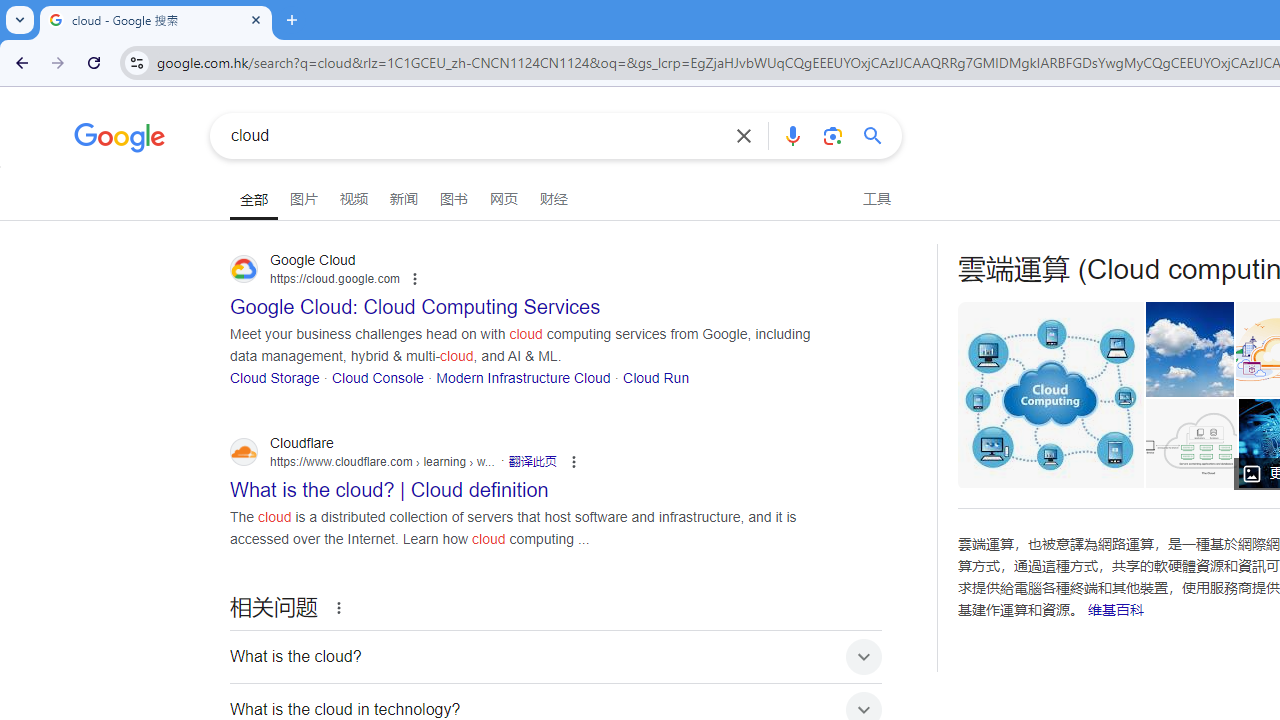 This screenshot has height=720, width=1280. What do you see at coordinates (275, 376) in the screenshot?
I see `Cloud Storage` at bounding box center [275, 376].